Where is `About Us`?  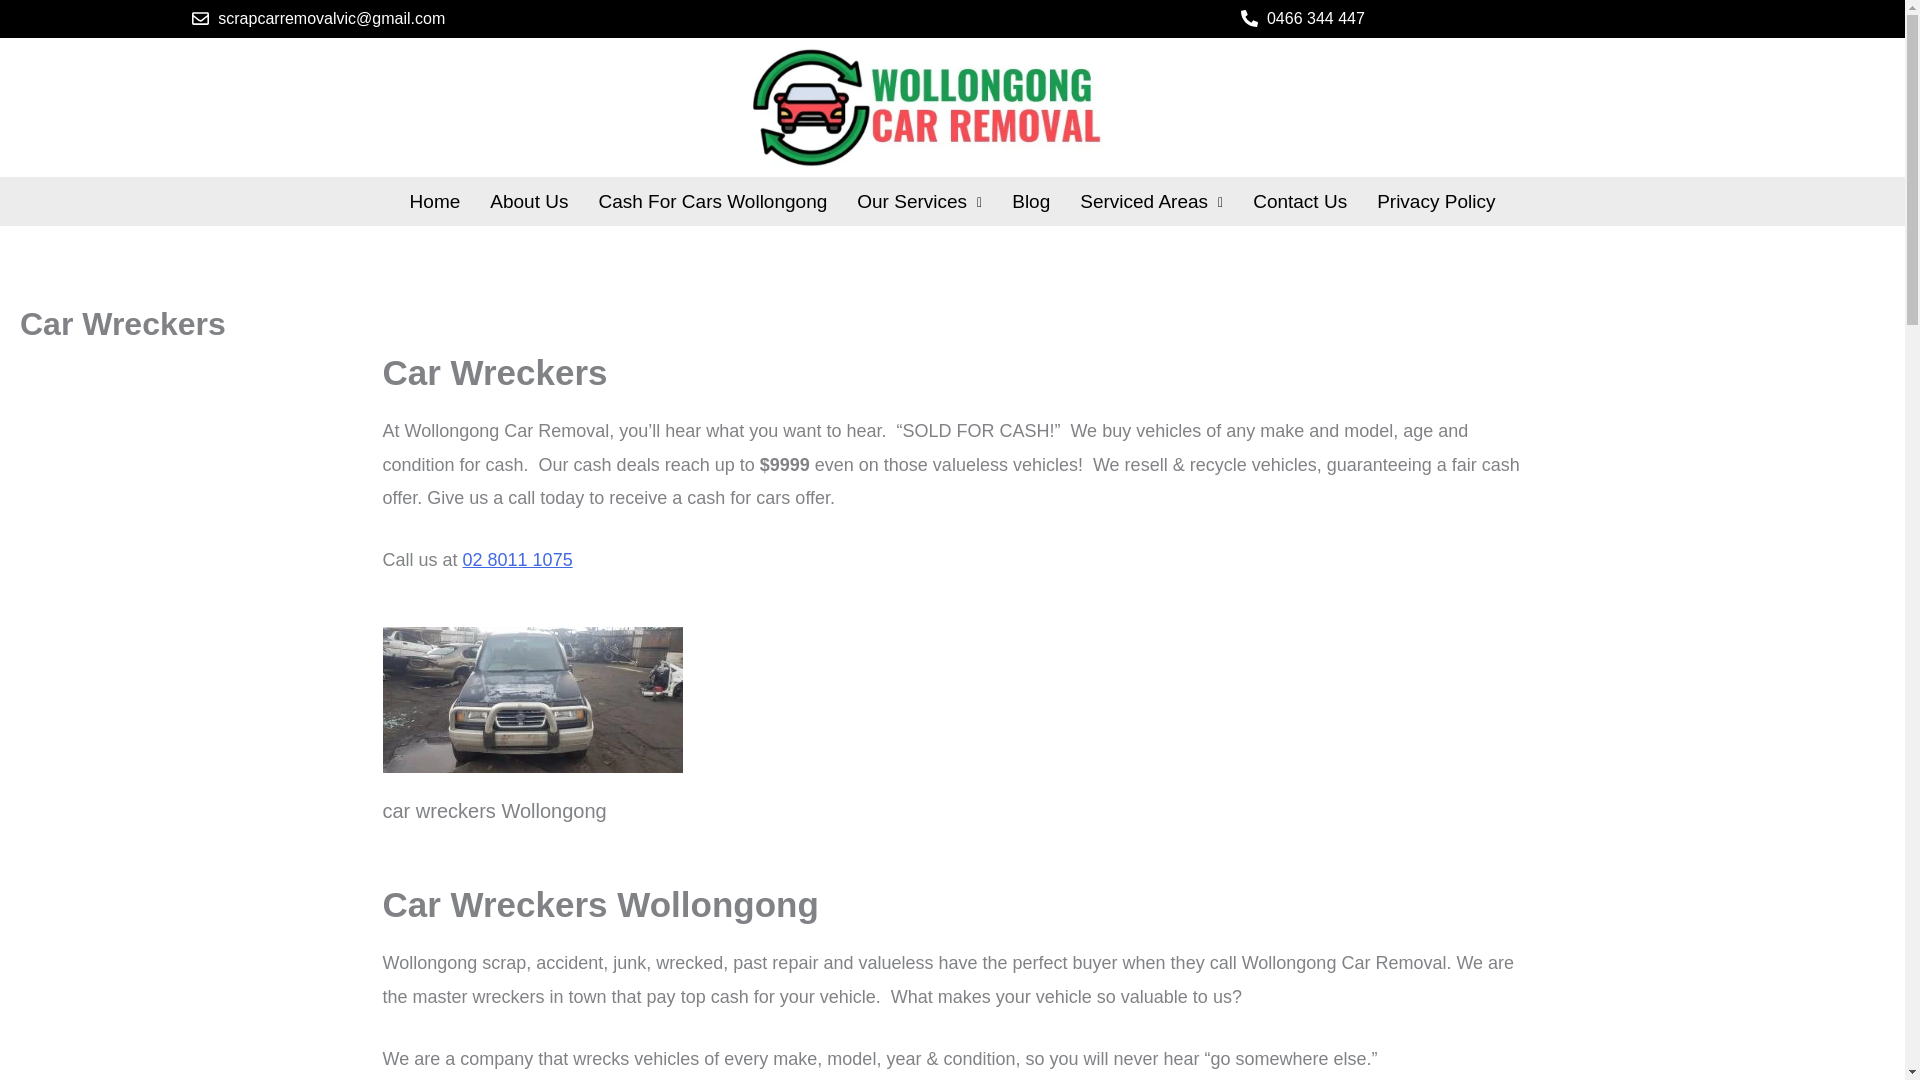
About Us is located at coordinates (528, 201).